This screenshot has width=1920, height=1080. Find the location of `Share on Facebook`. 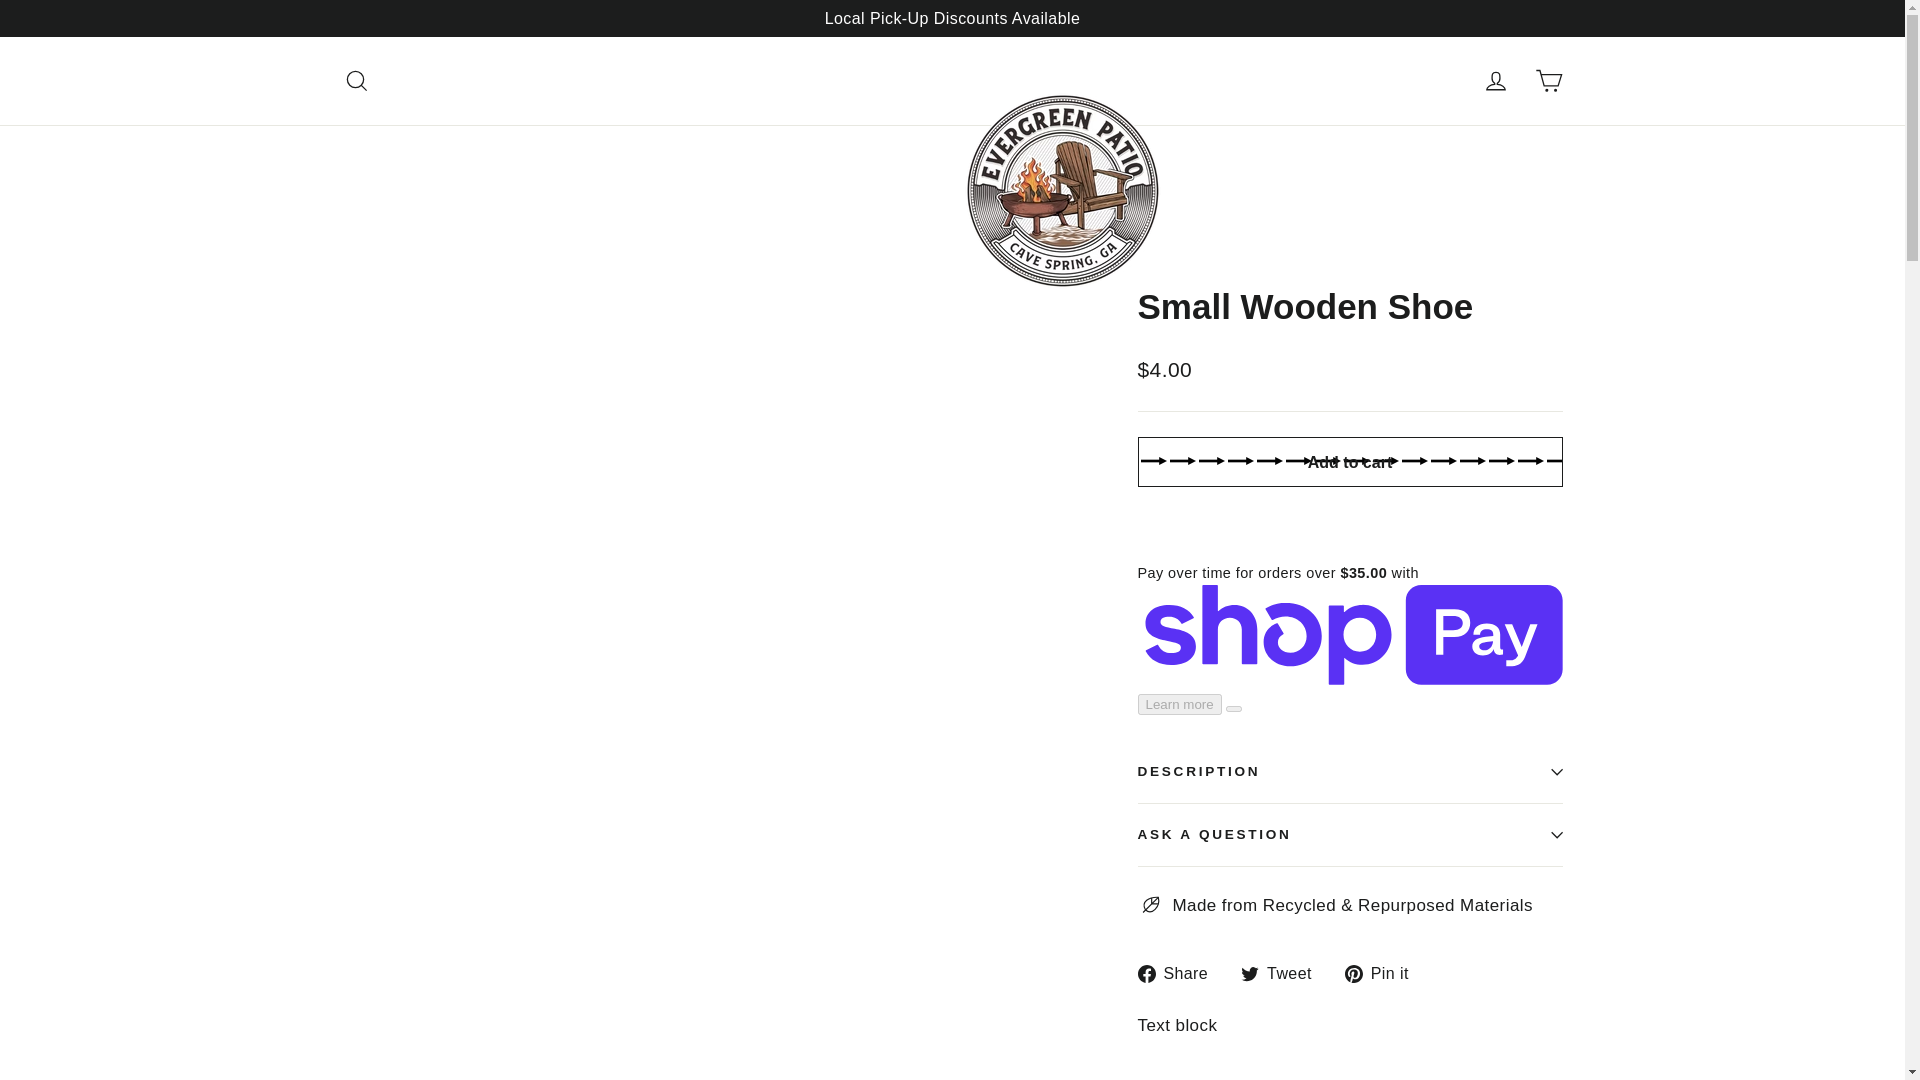

Share on Facebook is located at coordinates (1181, 974).